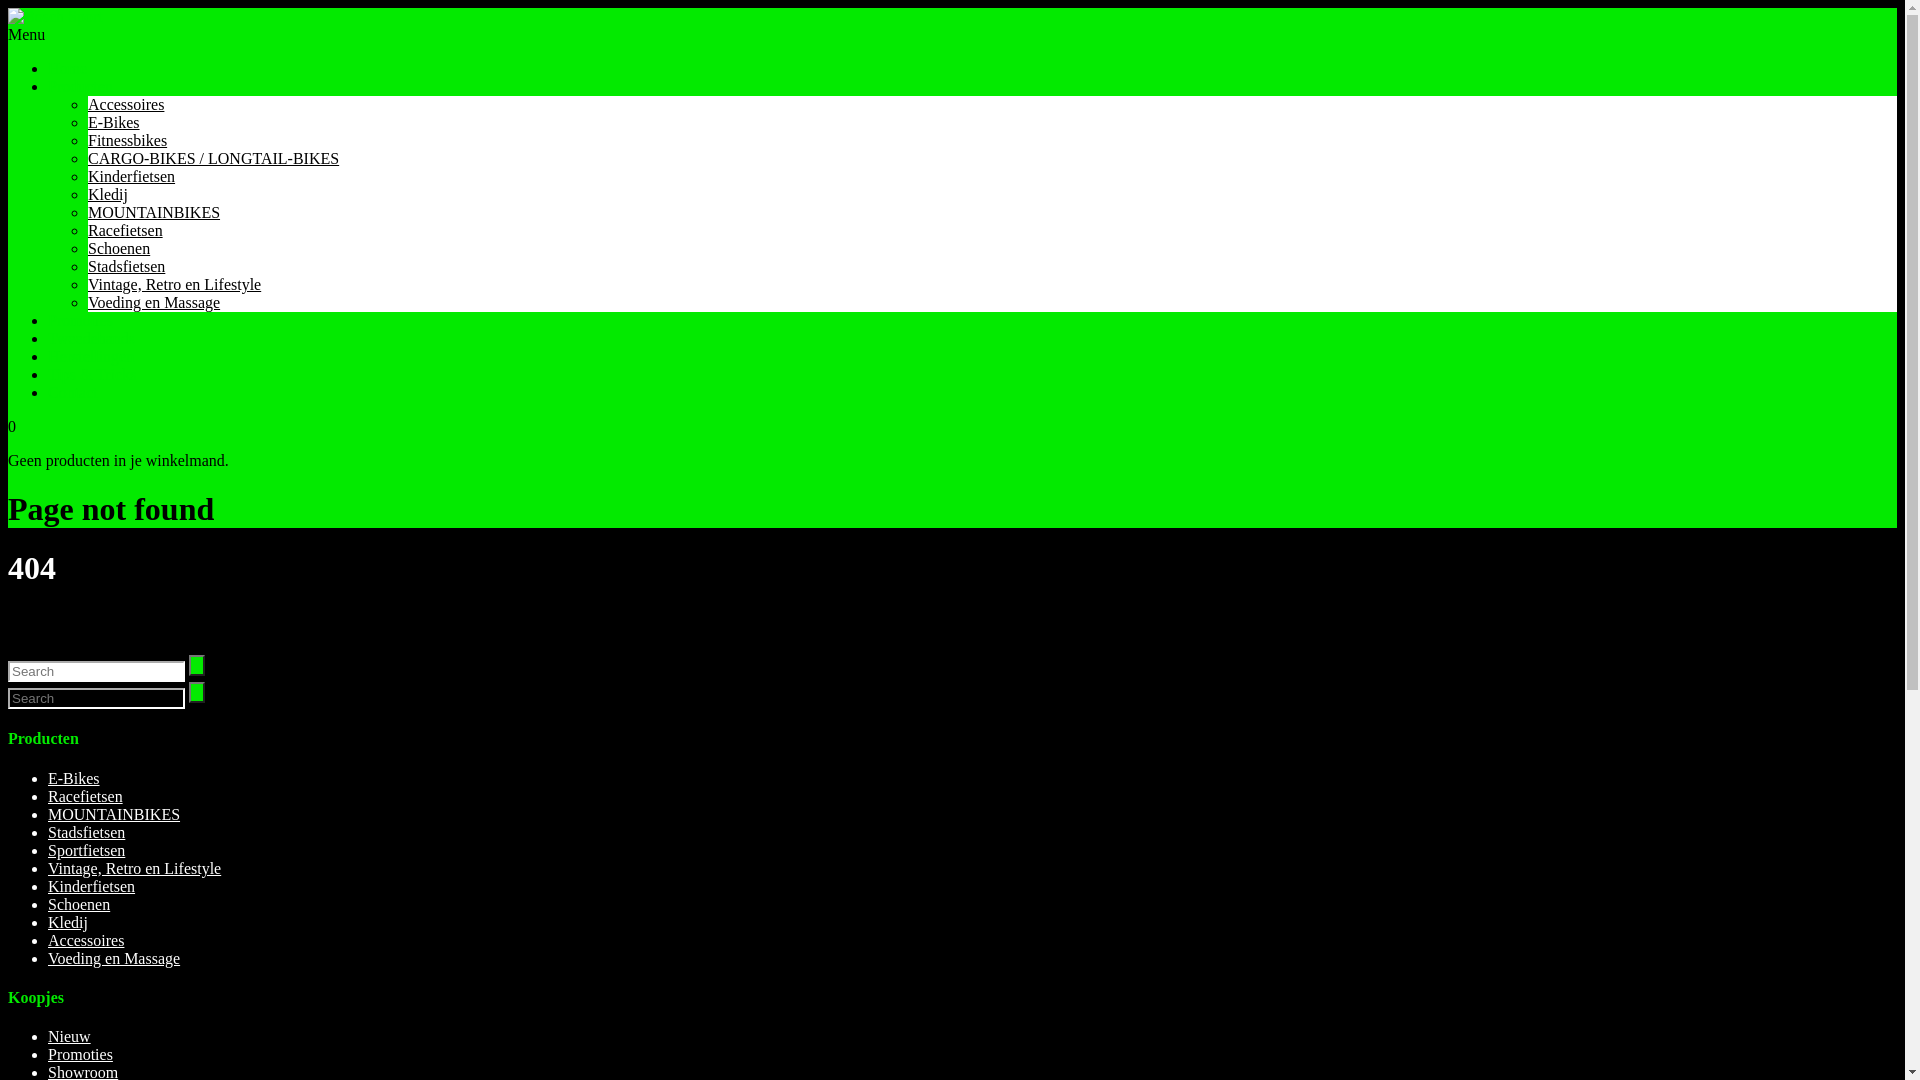  What do you see at coordinates (126, 104) in the screenshot?
I see `Accessoires` at bounding box center [126, 104].